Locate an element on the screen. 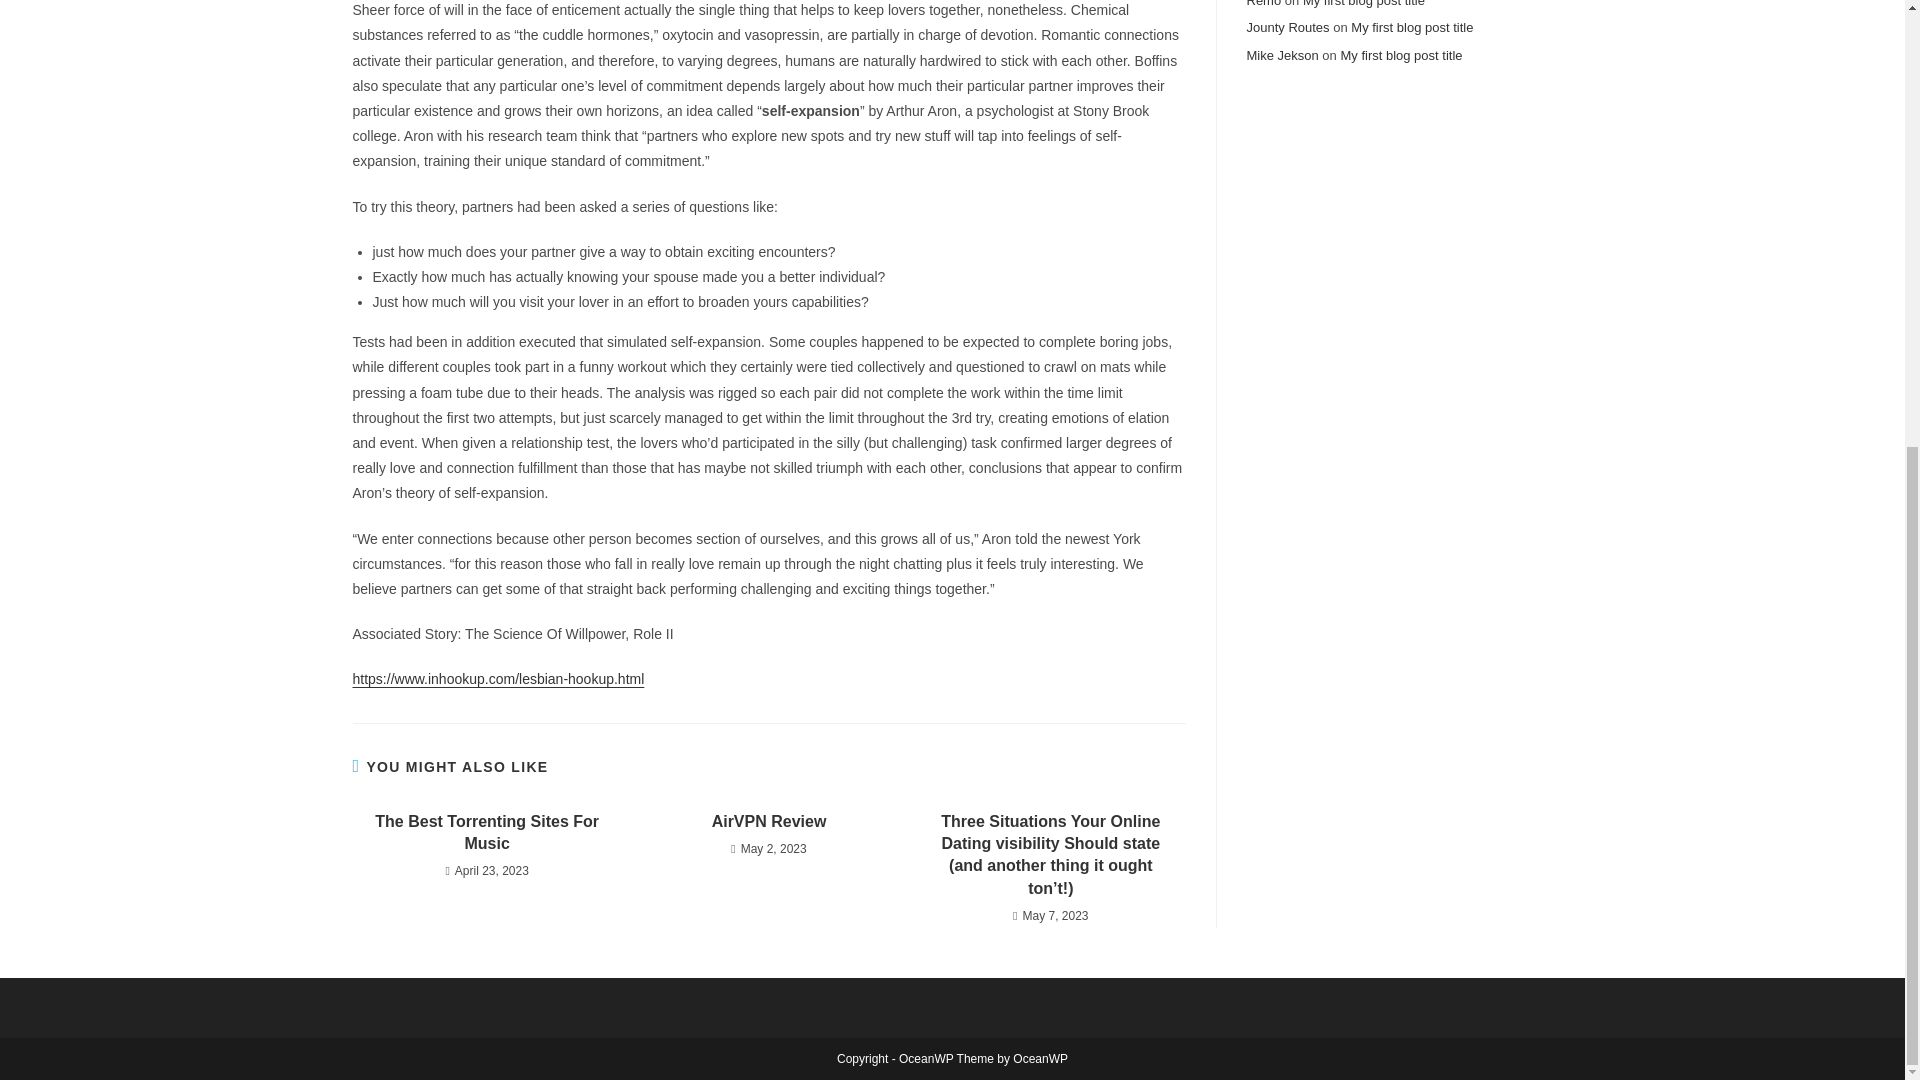  My first blog post title is located at coordinates (1412, 27).